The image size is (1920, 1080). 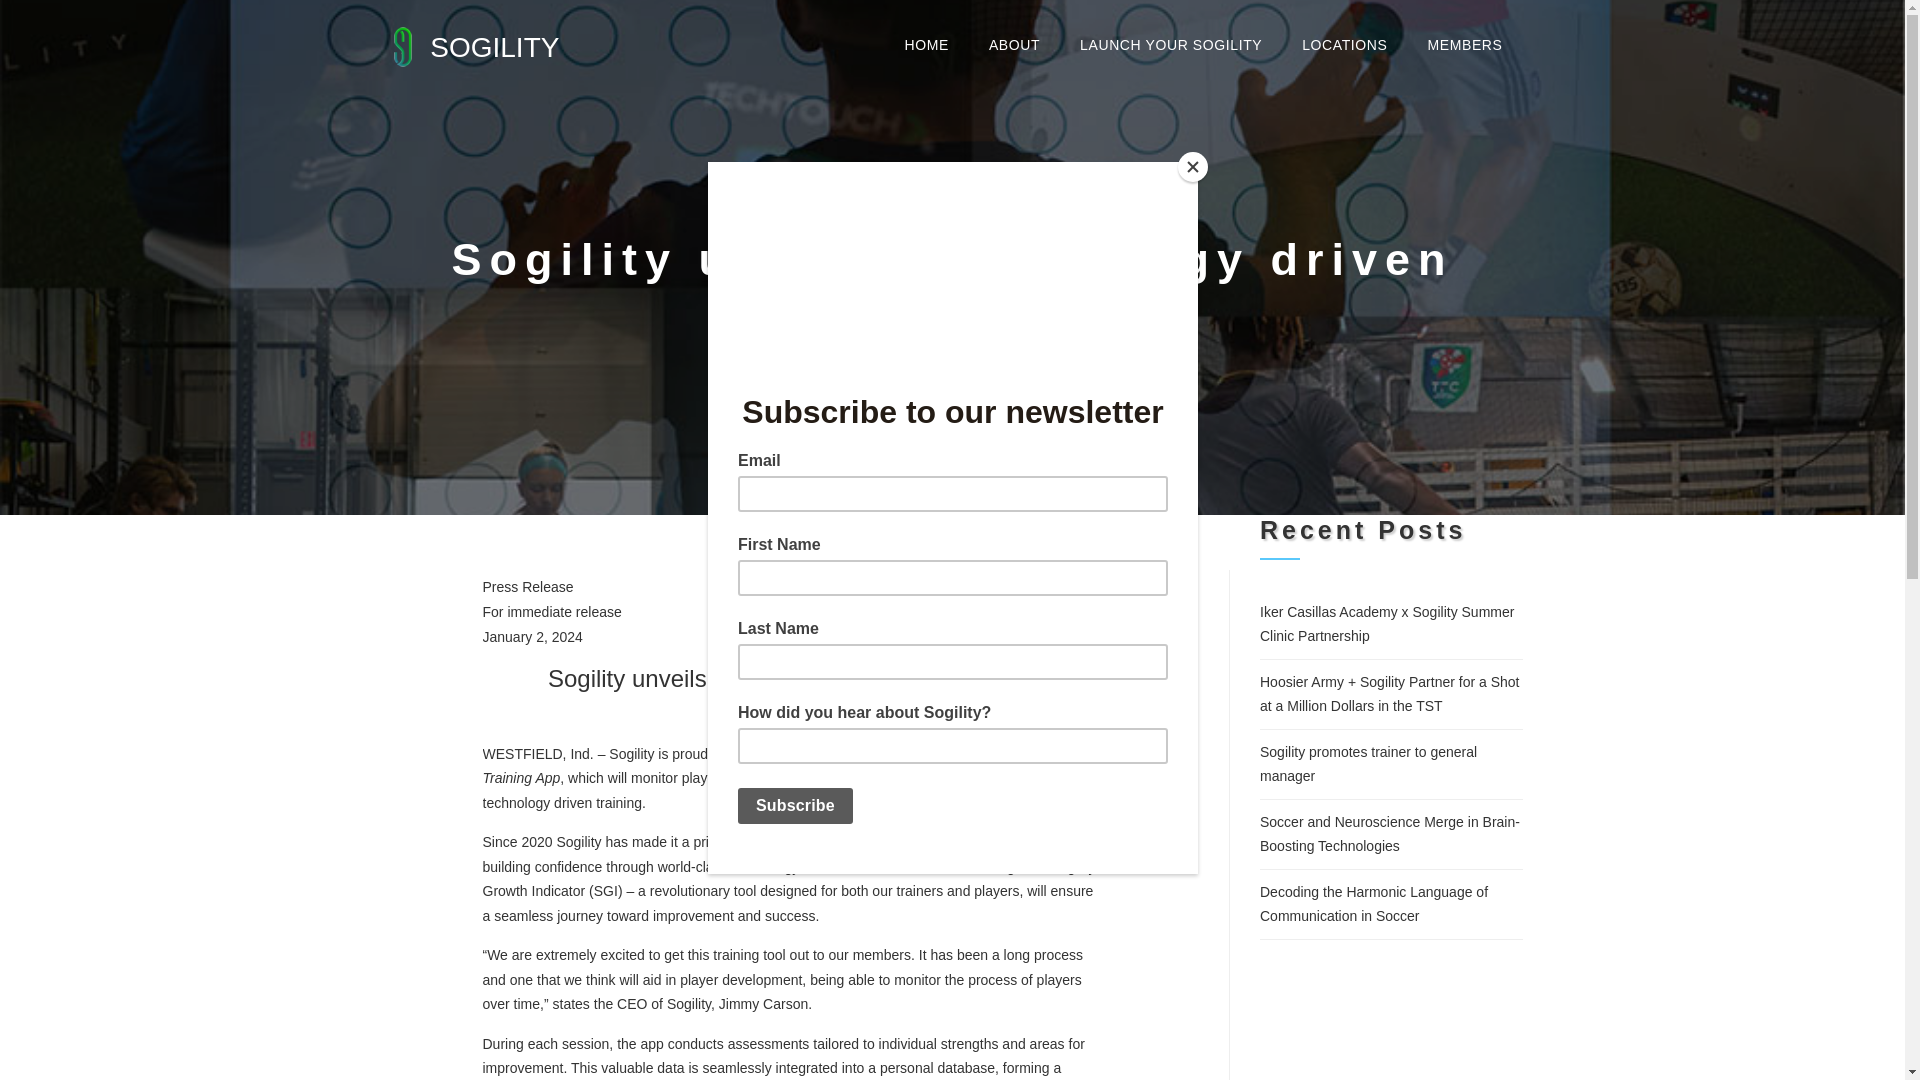 What do you see at coordinates (1344, 44) in the screenshot?
I see `LOCATIONS` at bounding box center [1344, 44].